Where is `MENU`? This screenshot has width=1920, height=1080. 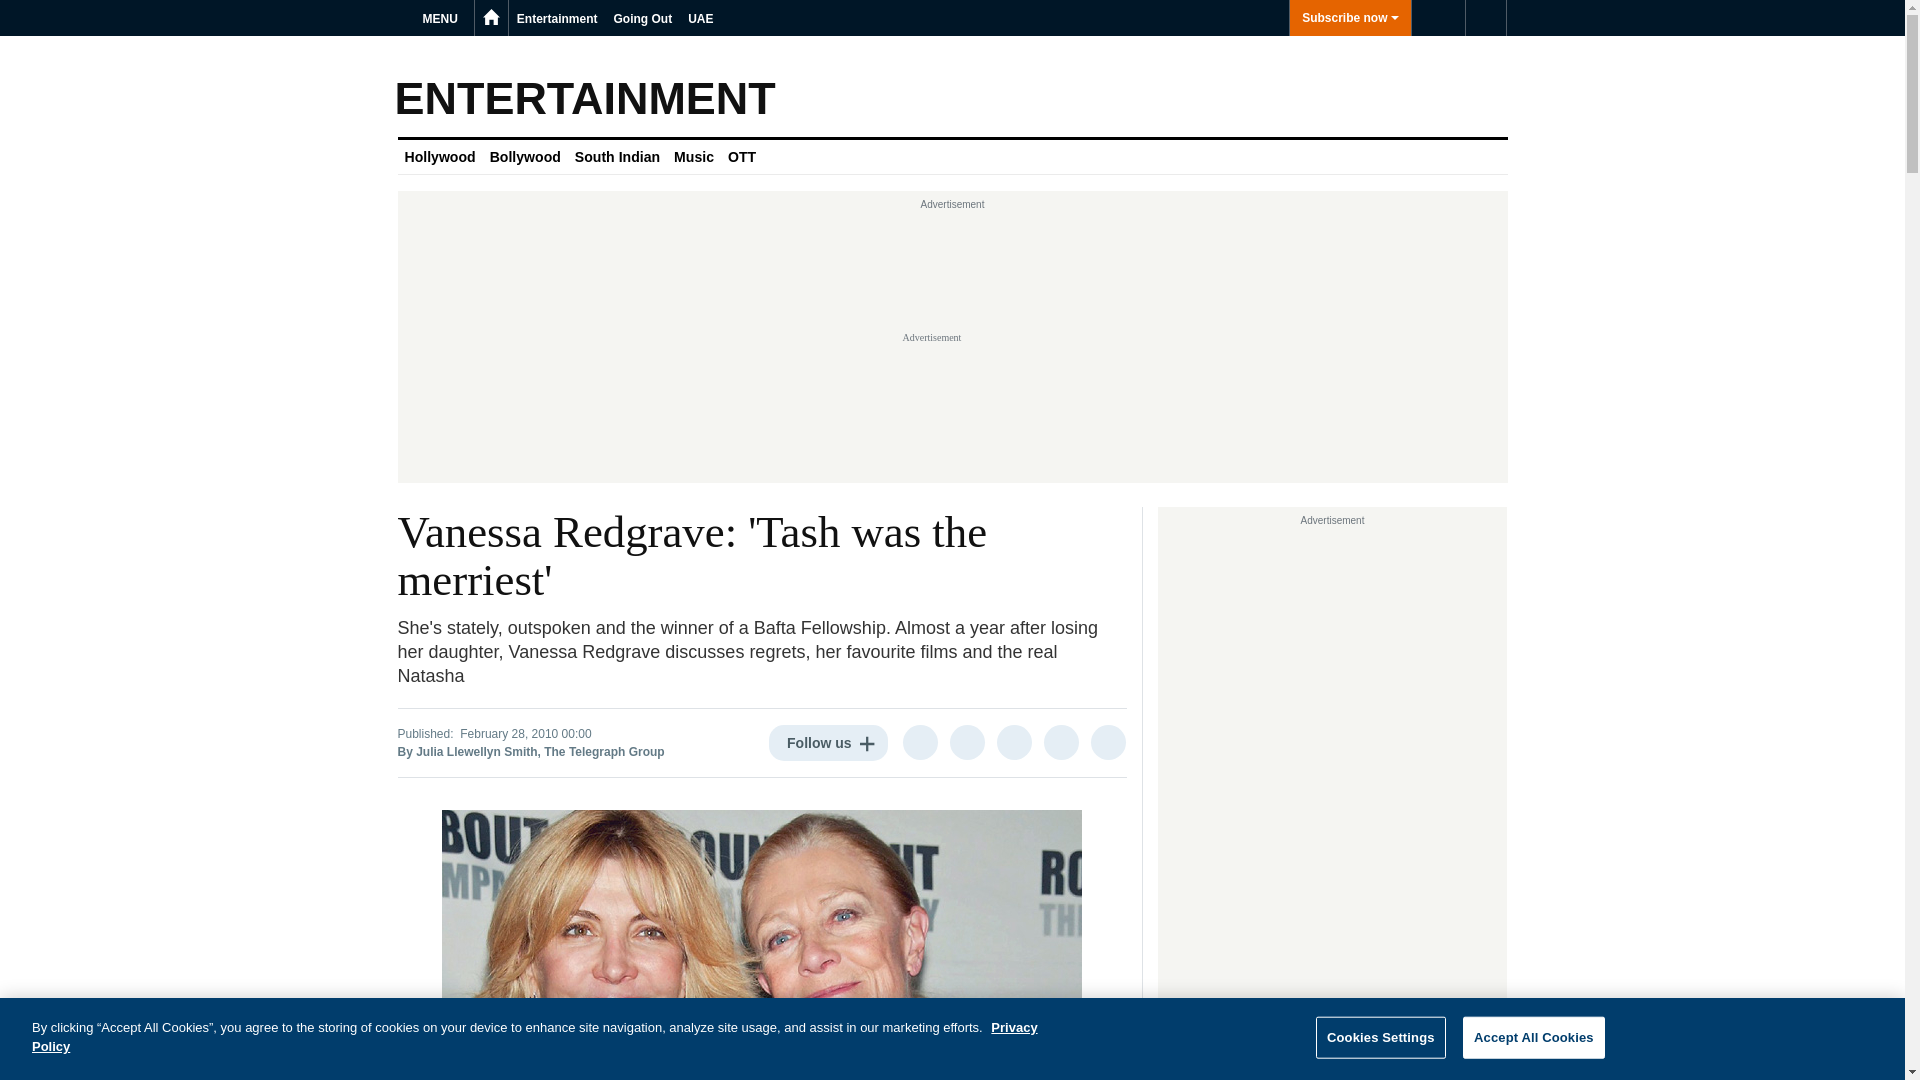
MENU is located at coordinates (443, 18).